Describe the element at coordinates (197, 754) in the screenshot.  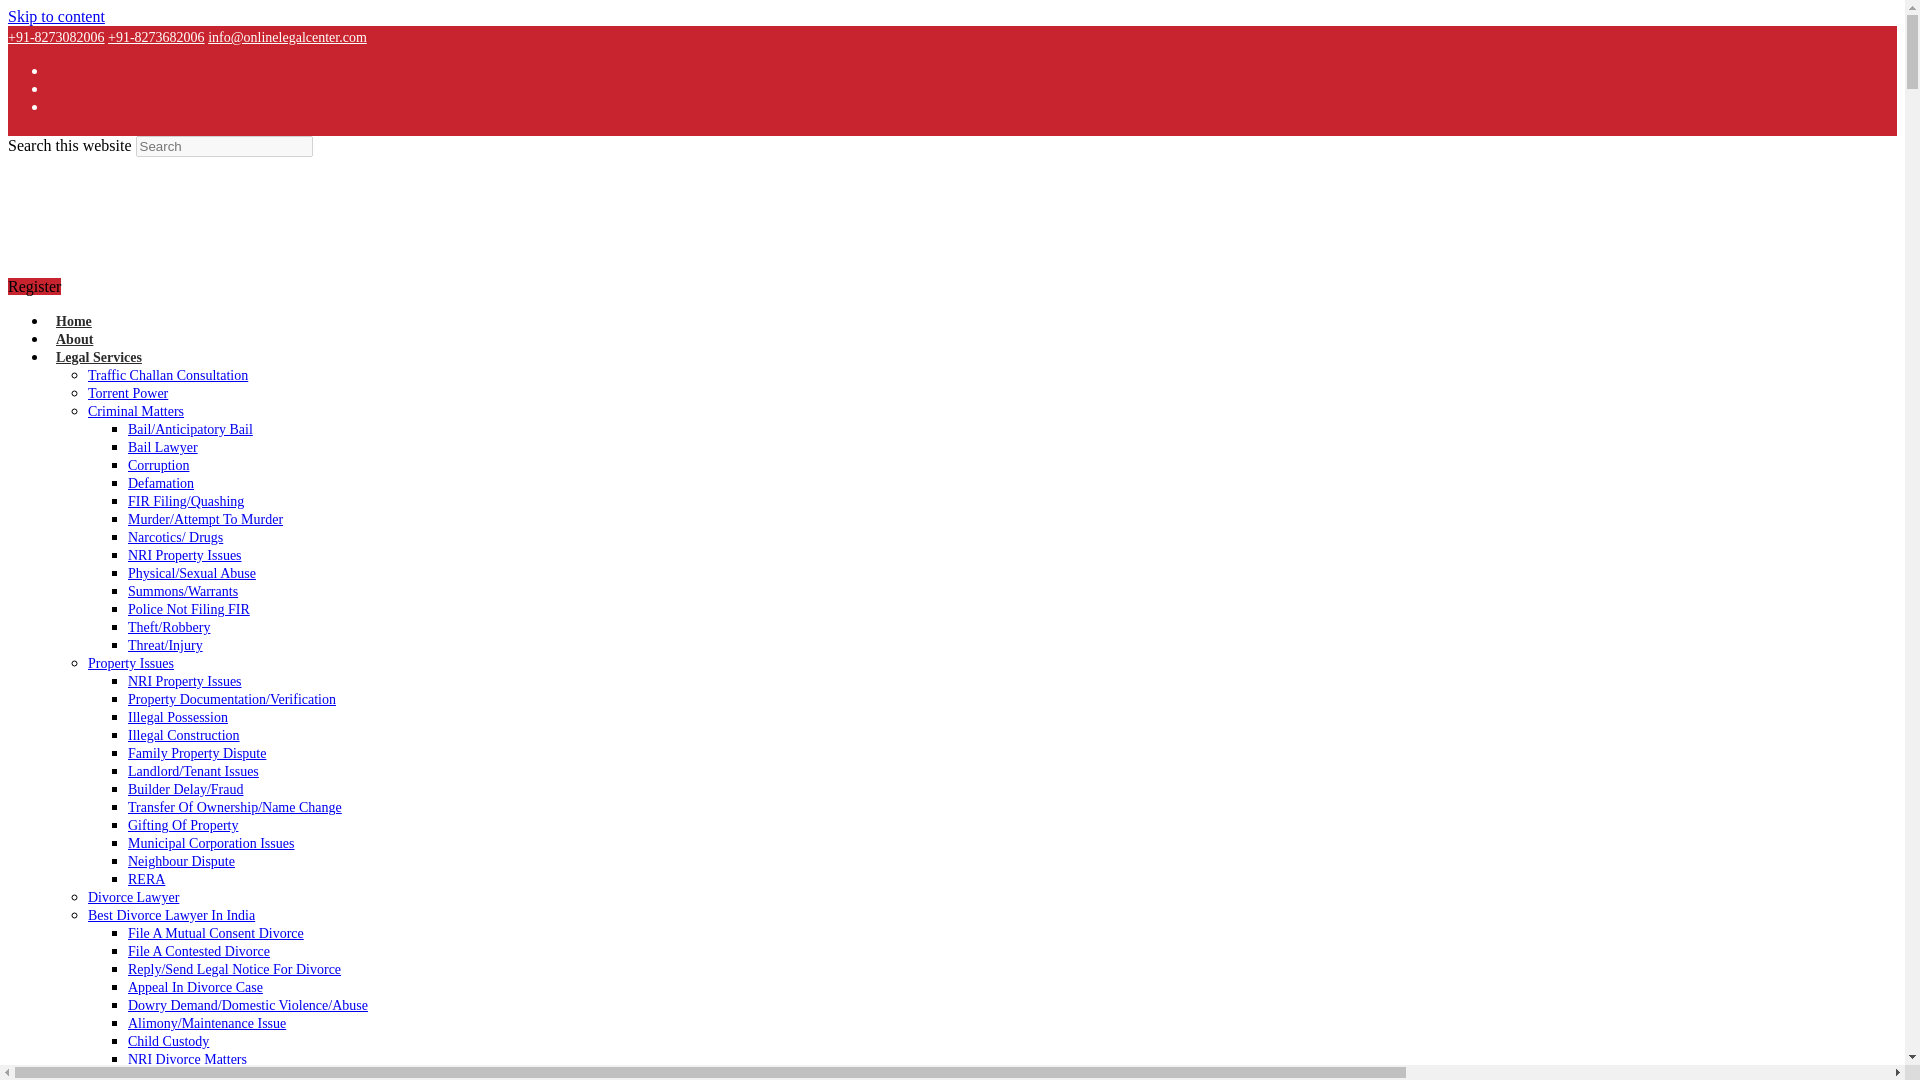
I see `Family Property Dispute` at that location.